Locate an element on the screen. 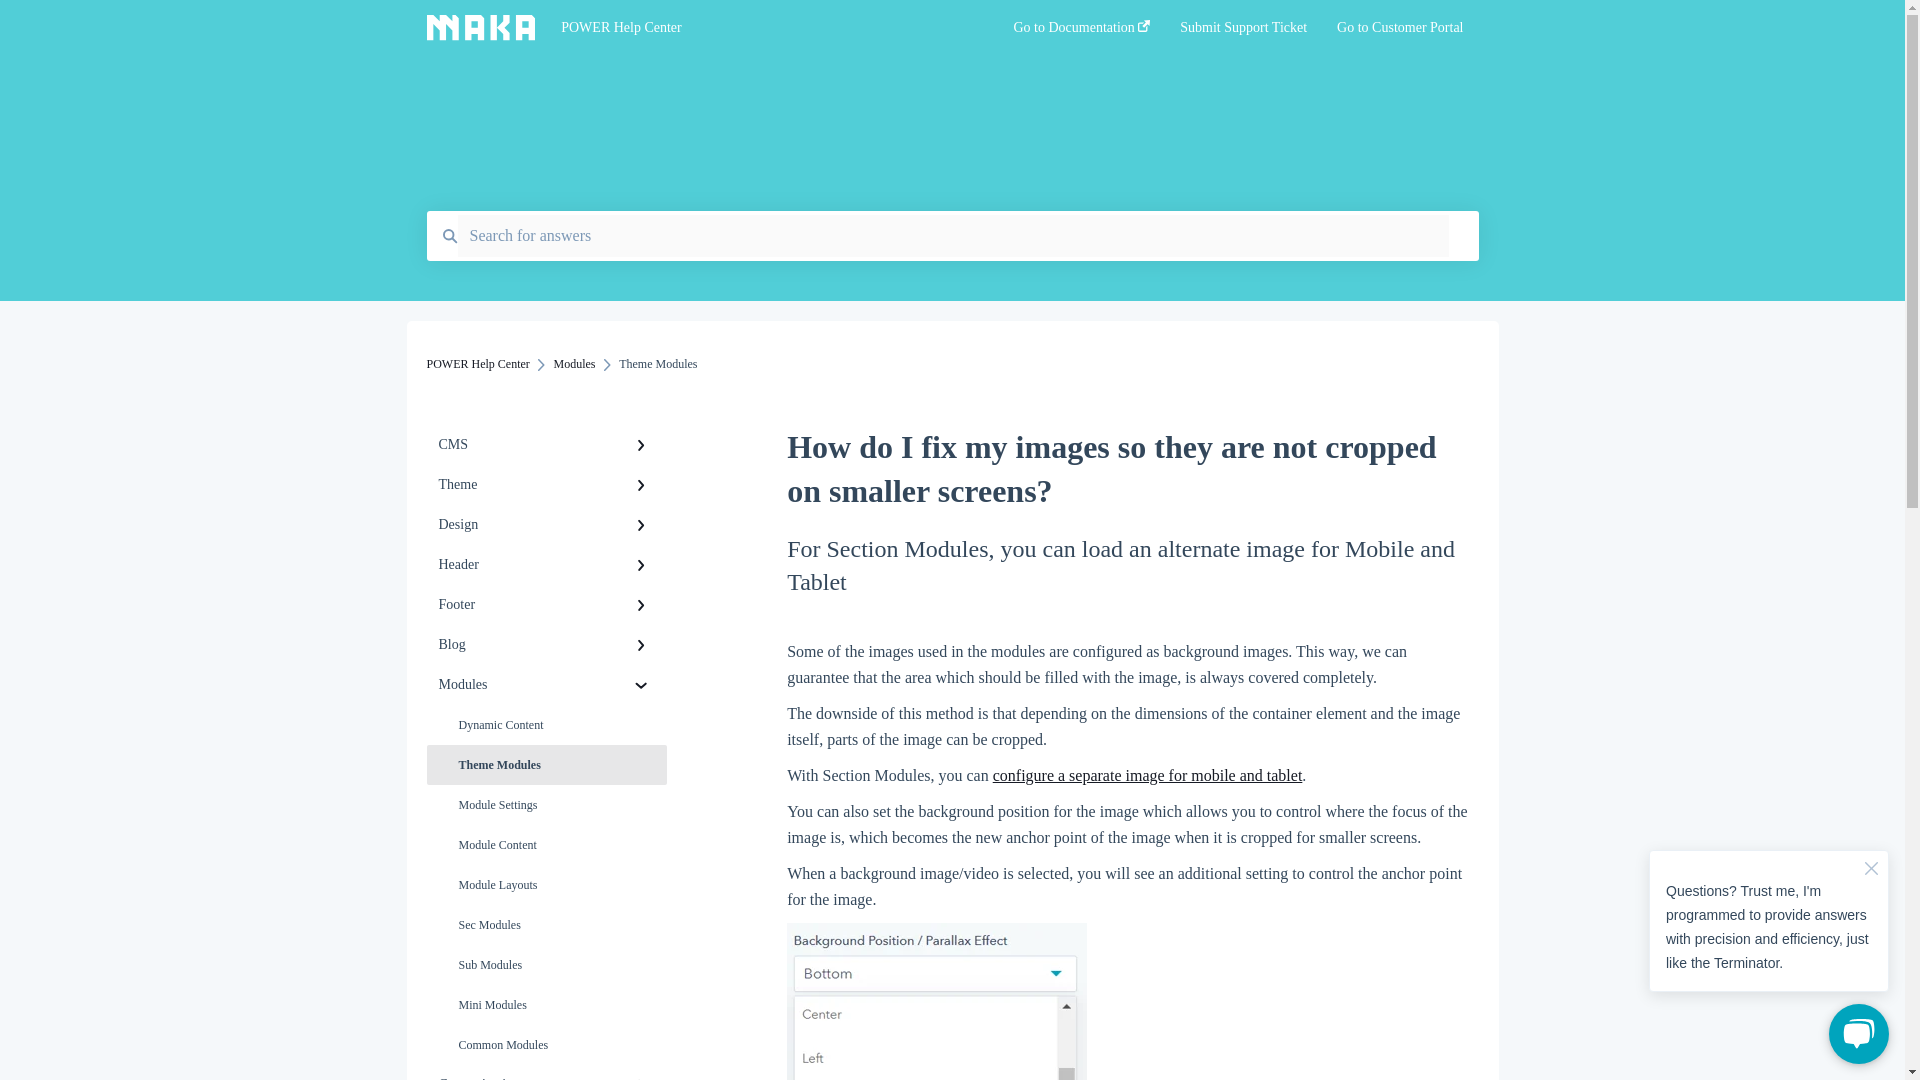  Go to Documentation is located at coordinates (1082, 33).